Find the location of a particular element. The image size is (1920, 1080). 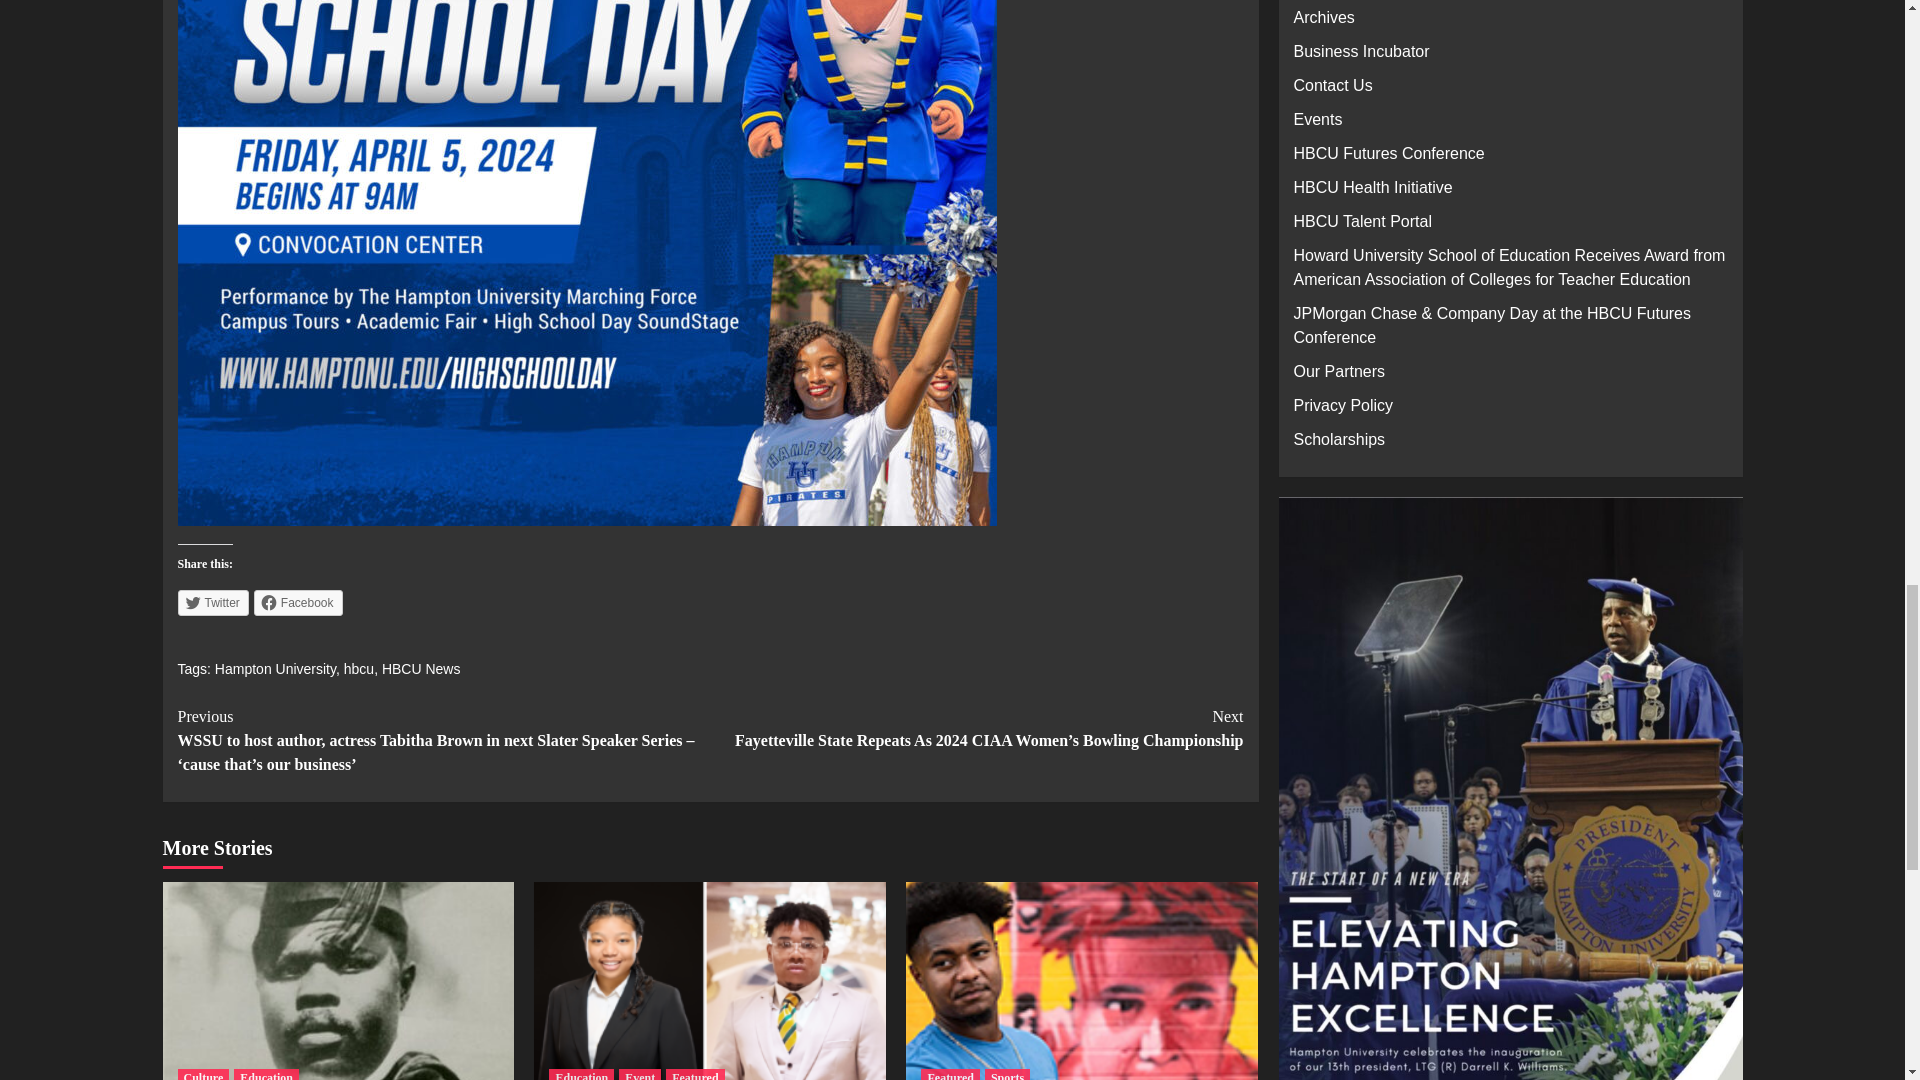

Click to share on Twitter is located at coordinates (214, 602).